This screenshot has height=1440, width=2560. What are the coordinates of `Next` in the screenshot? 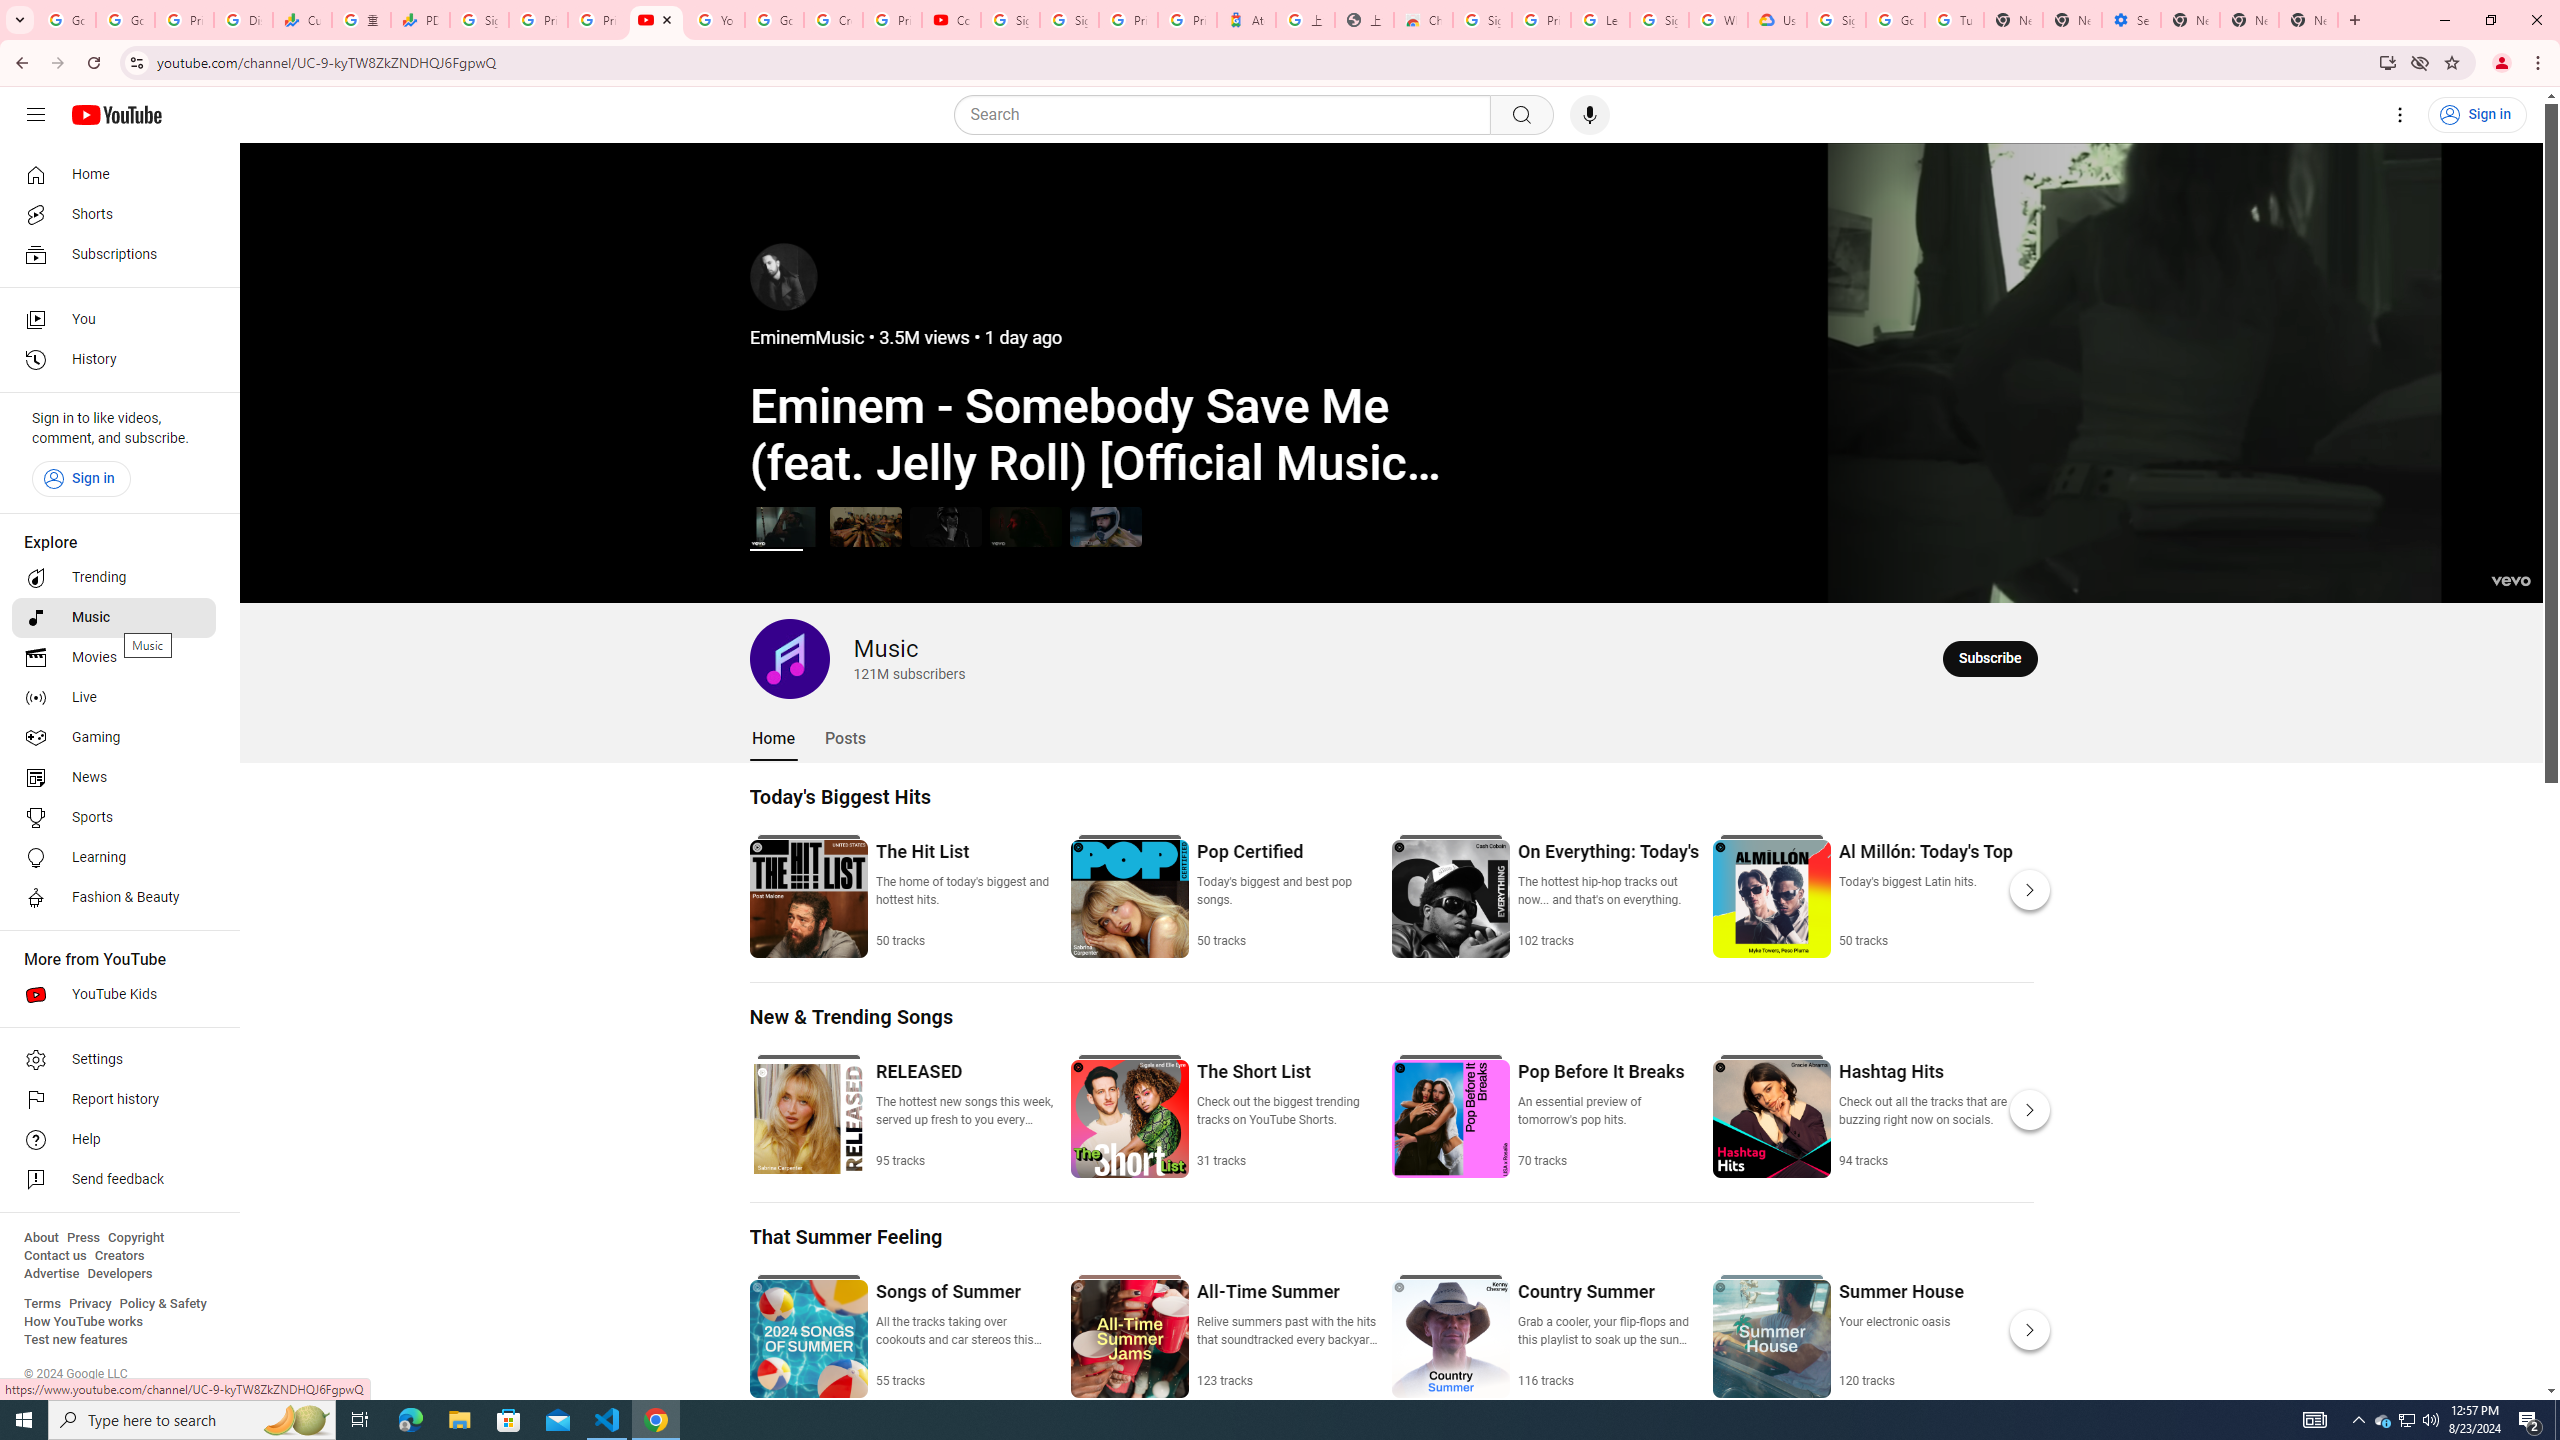 It's located at (2030, 1330).